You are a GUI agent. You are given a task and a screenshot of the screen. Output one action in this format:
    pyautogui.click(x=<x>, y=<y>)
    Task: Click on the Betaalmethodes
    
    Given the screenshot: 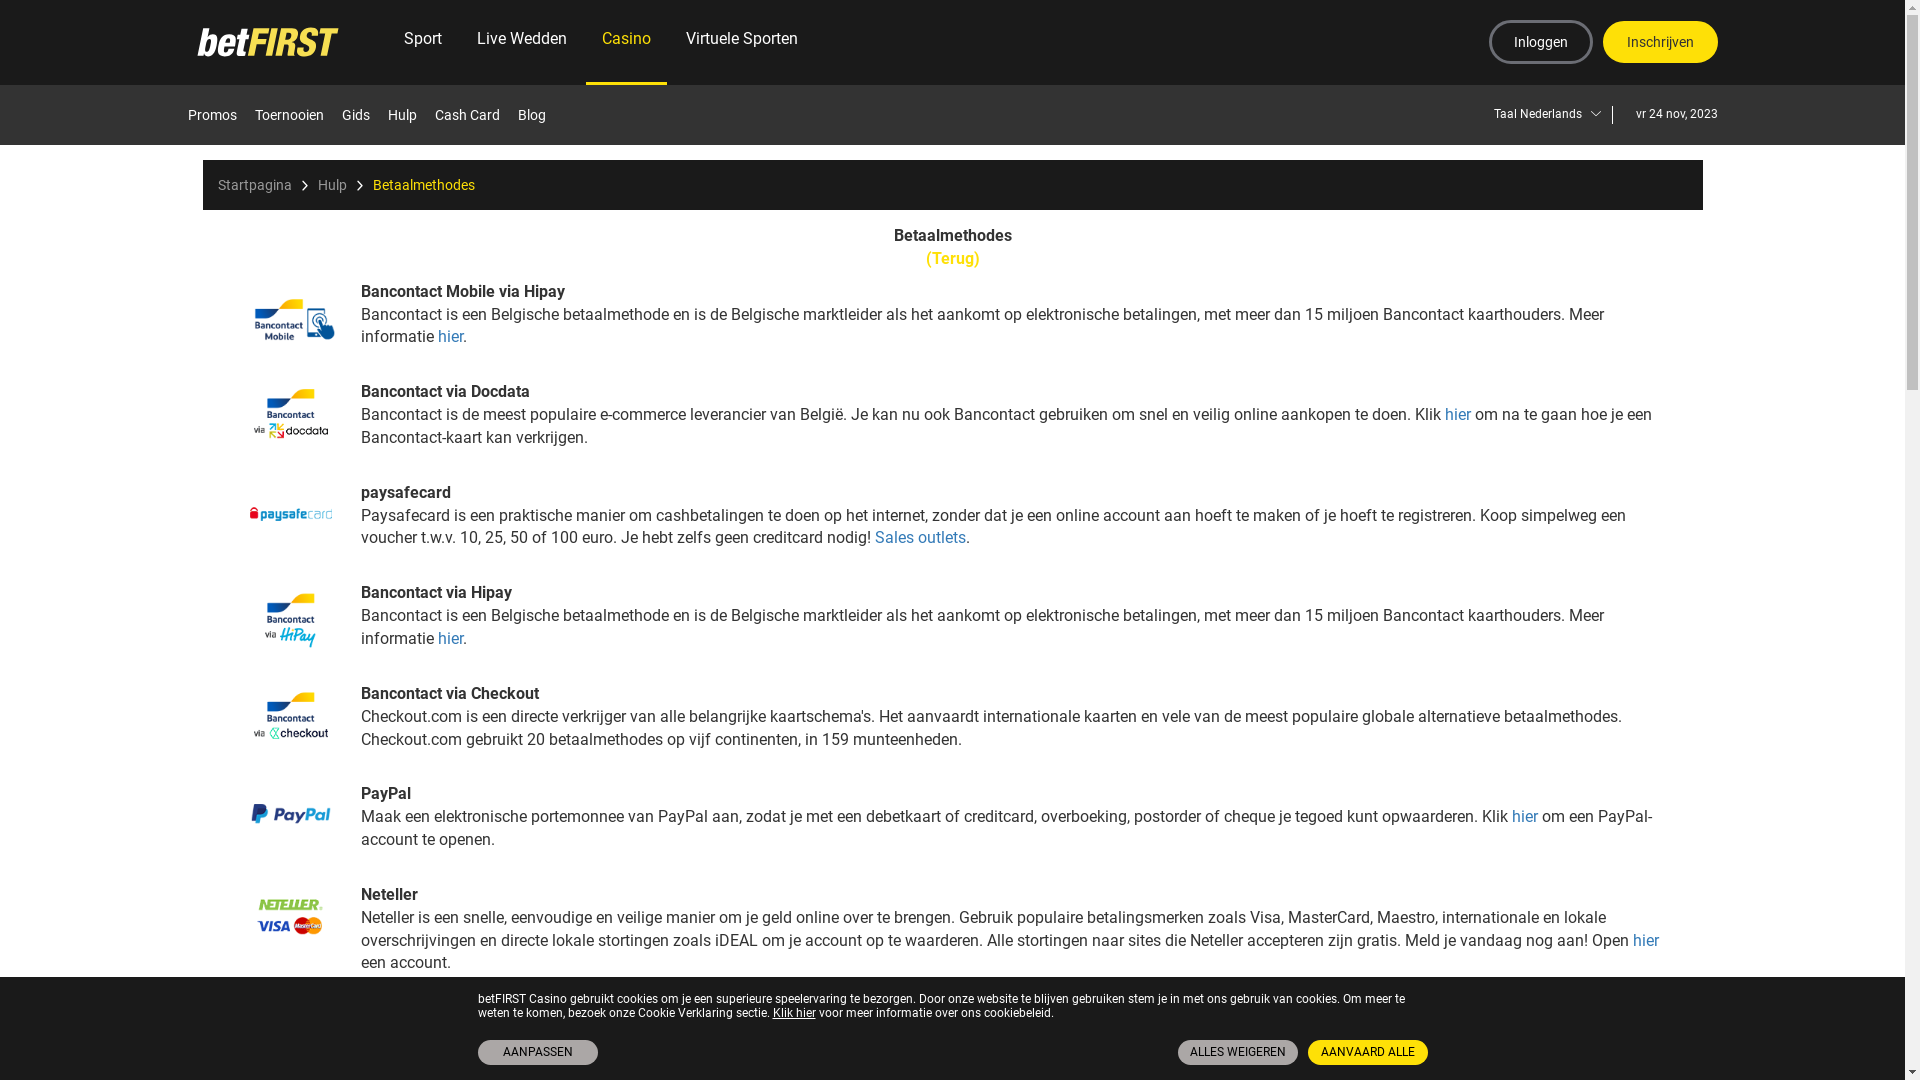 What is the action you would take?
    pyautogui.click(x=423, y=185)
    